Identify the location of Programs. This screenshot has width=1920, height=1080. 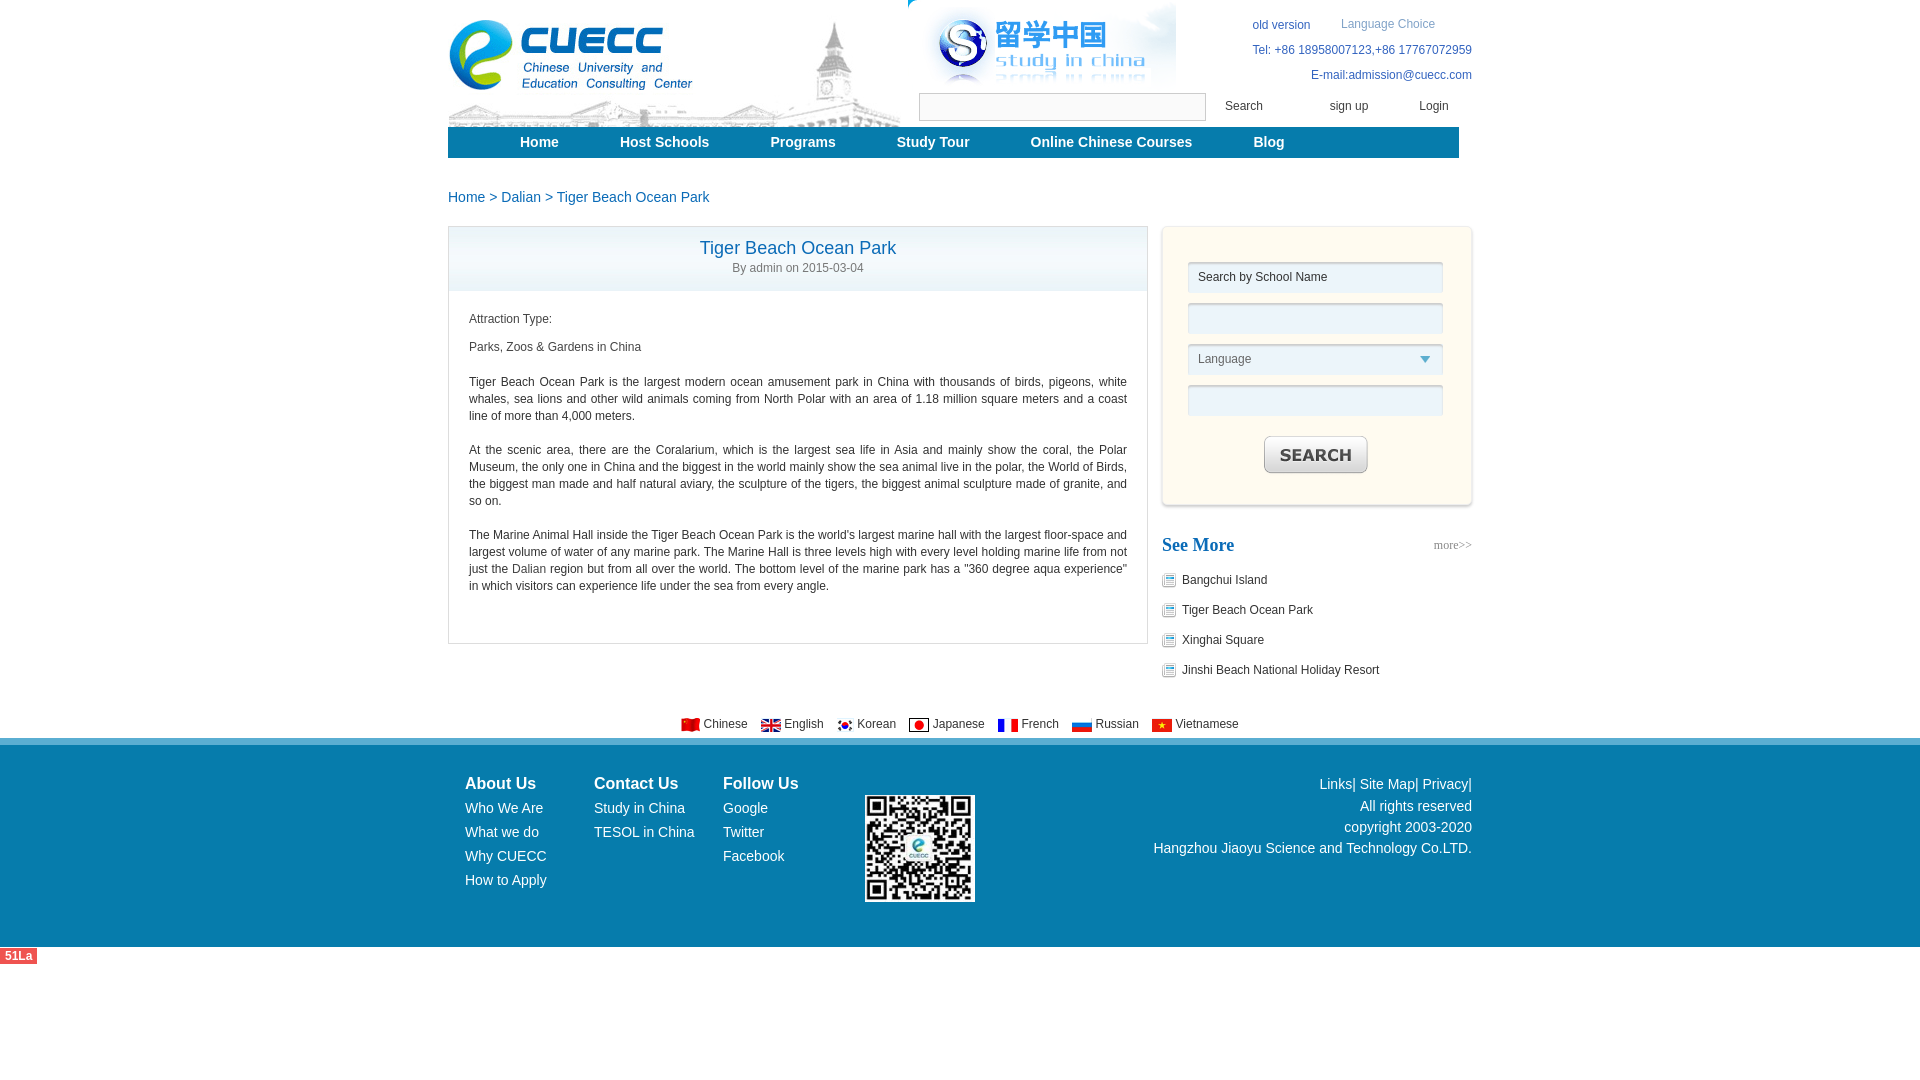
(804, 142).